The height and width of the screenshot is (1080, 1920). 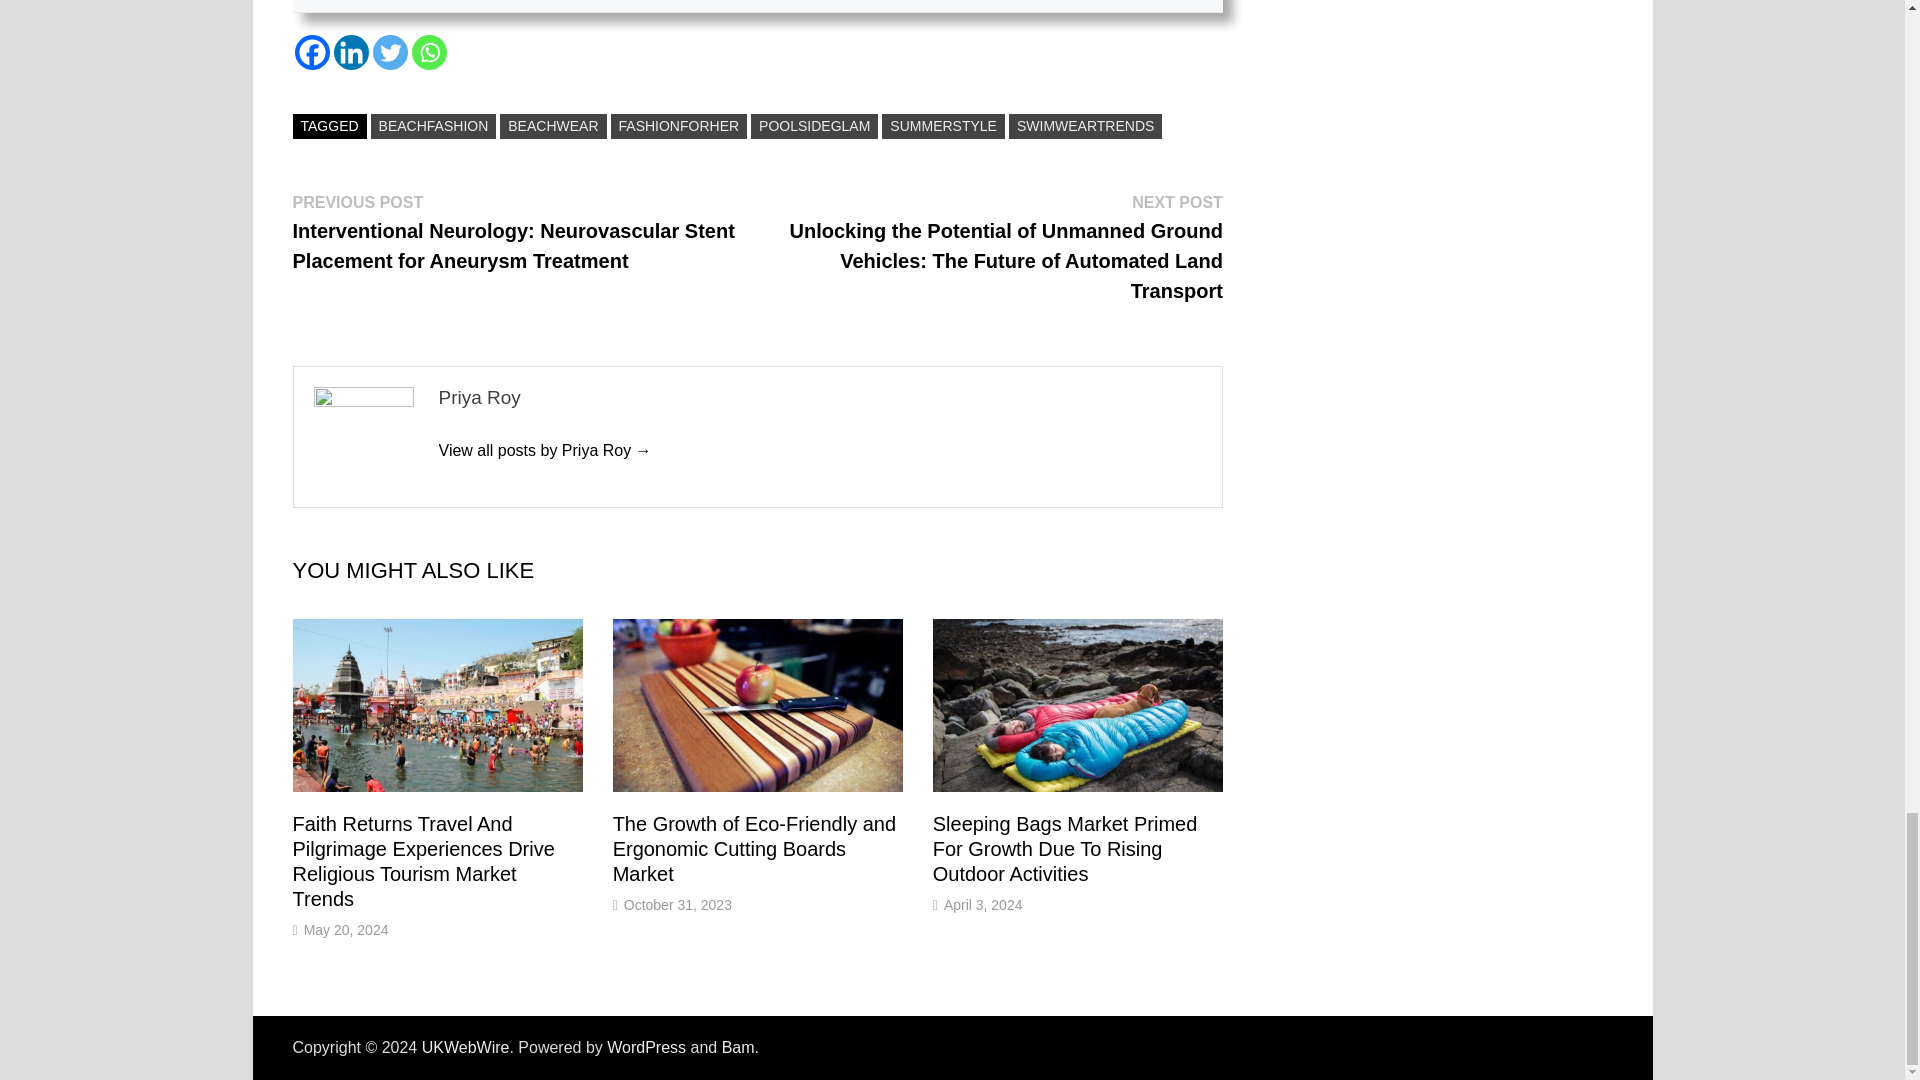 I want to click on Priya Roy, so click(x=544, y=450).